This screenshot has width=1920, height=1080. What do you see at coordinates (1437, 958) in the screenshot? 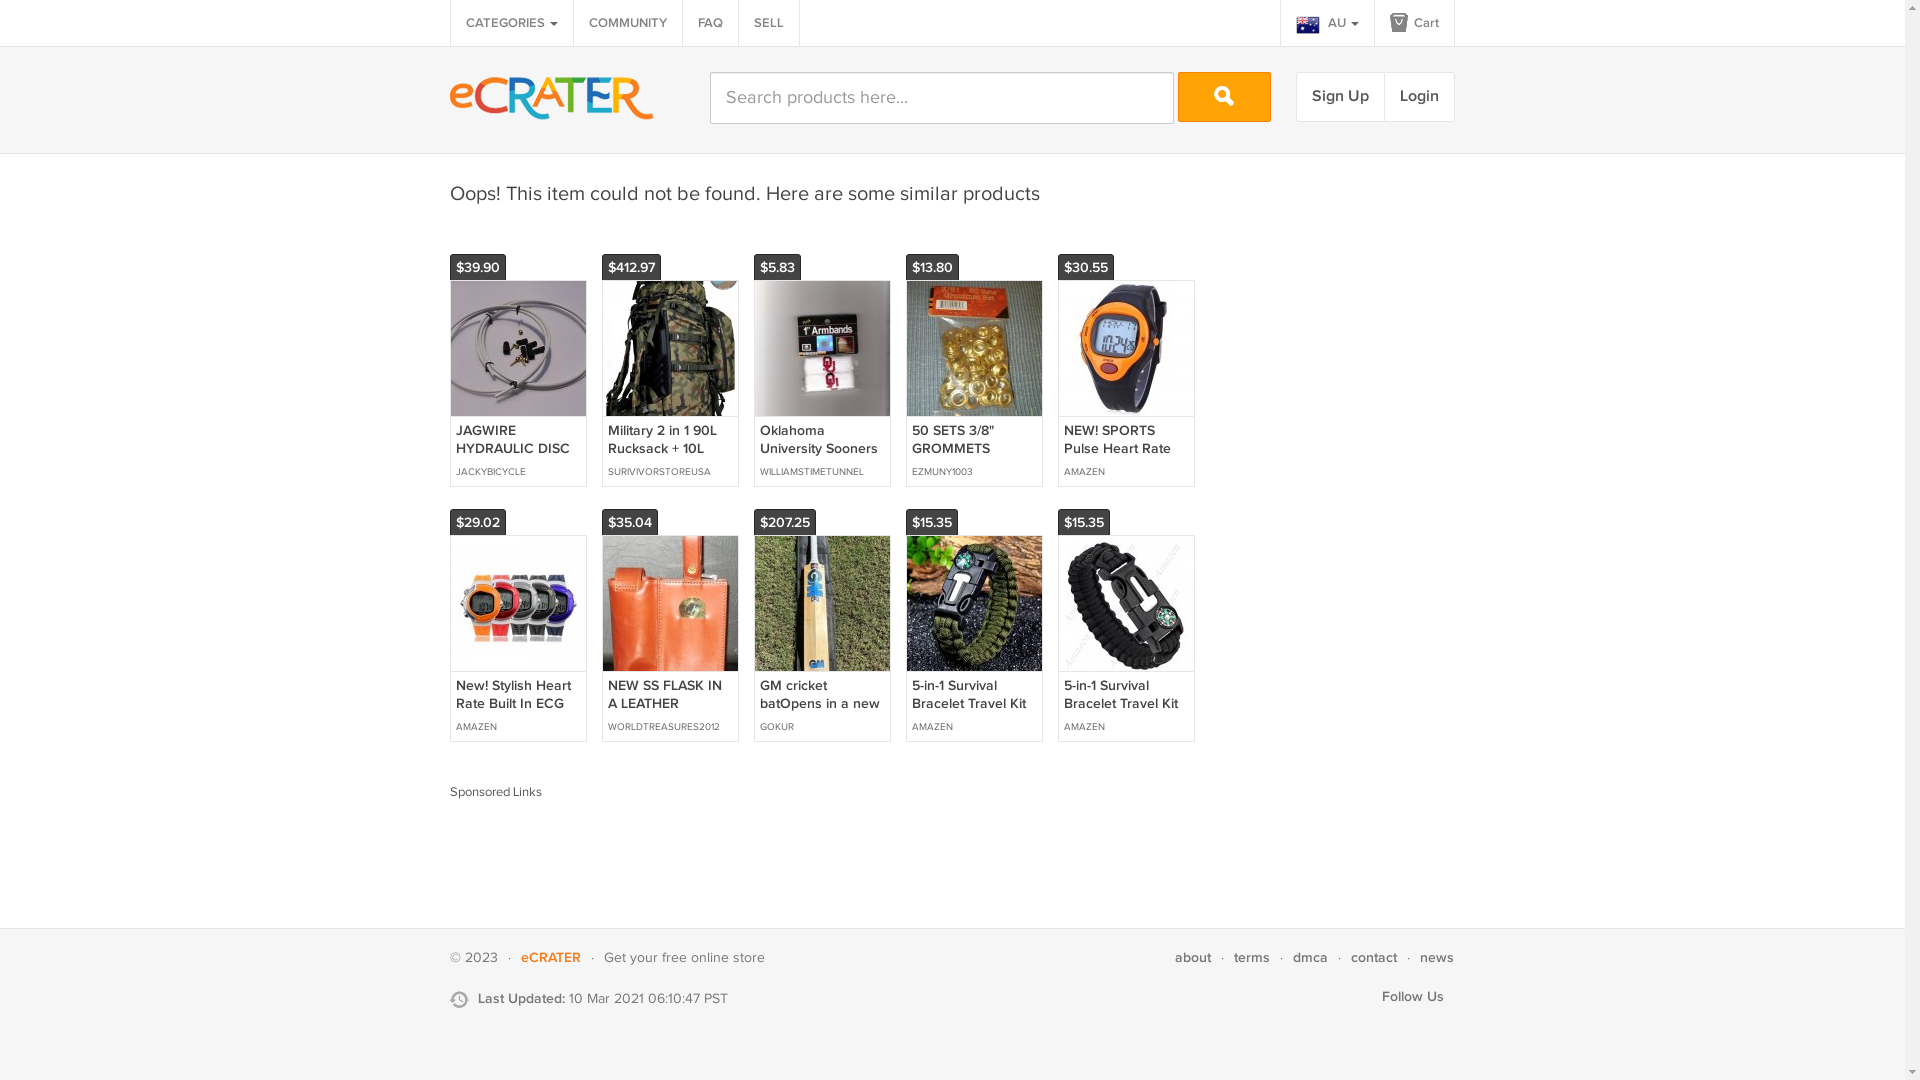
I see `news` at bounding box center [1437, 958].